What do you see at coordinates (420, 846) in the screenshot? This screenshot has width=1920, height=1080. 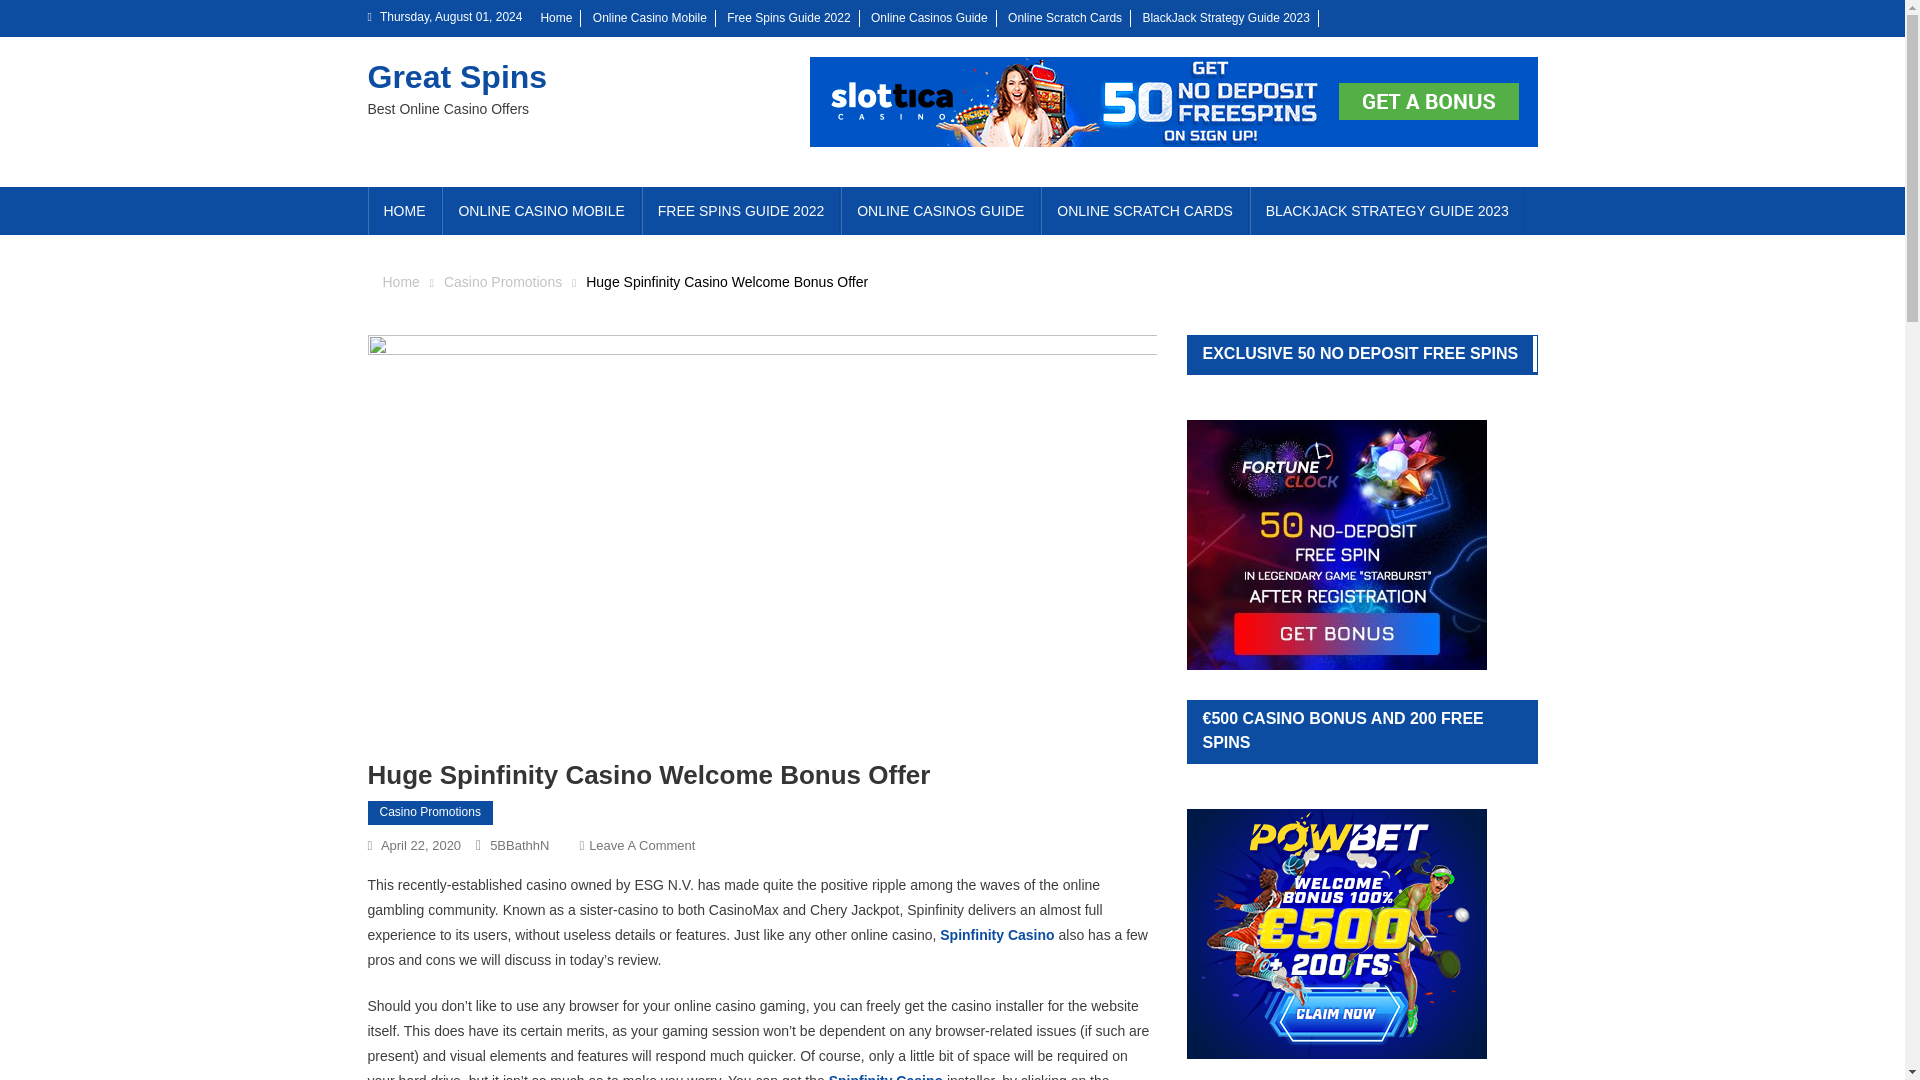 I see `April 22, 2020` at bounding box center [420, 846].